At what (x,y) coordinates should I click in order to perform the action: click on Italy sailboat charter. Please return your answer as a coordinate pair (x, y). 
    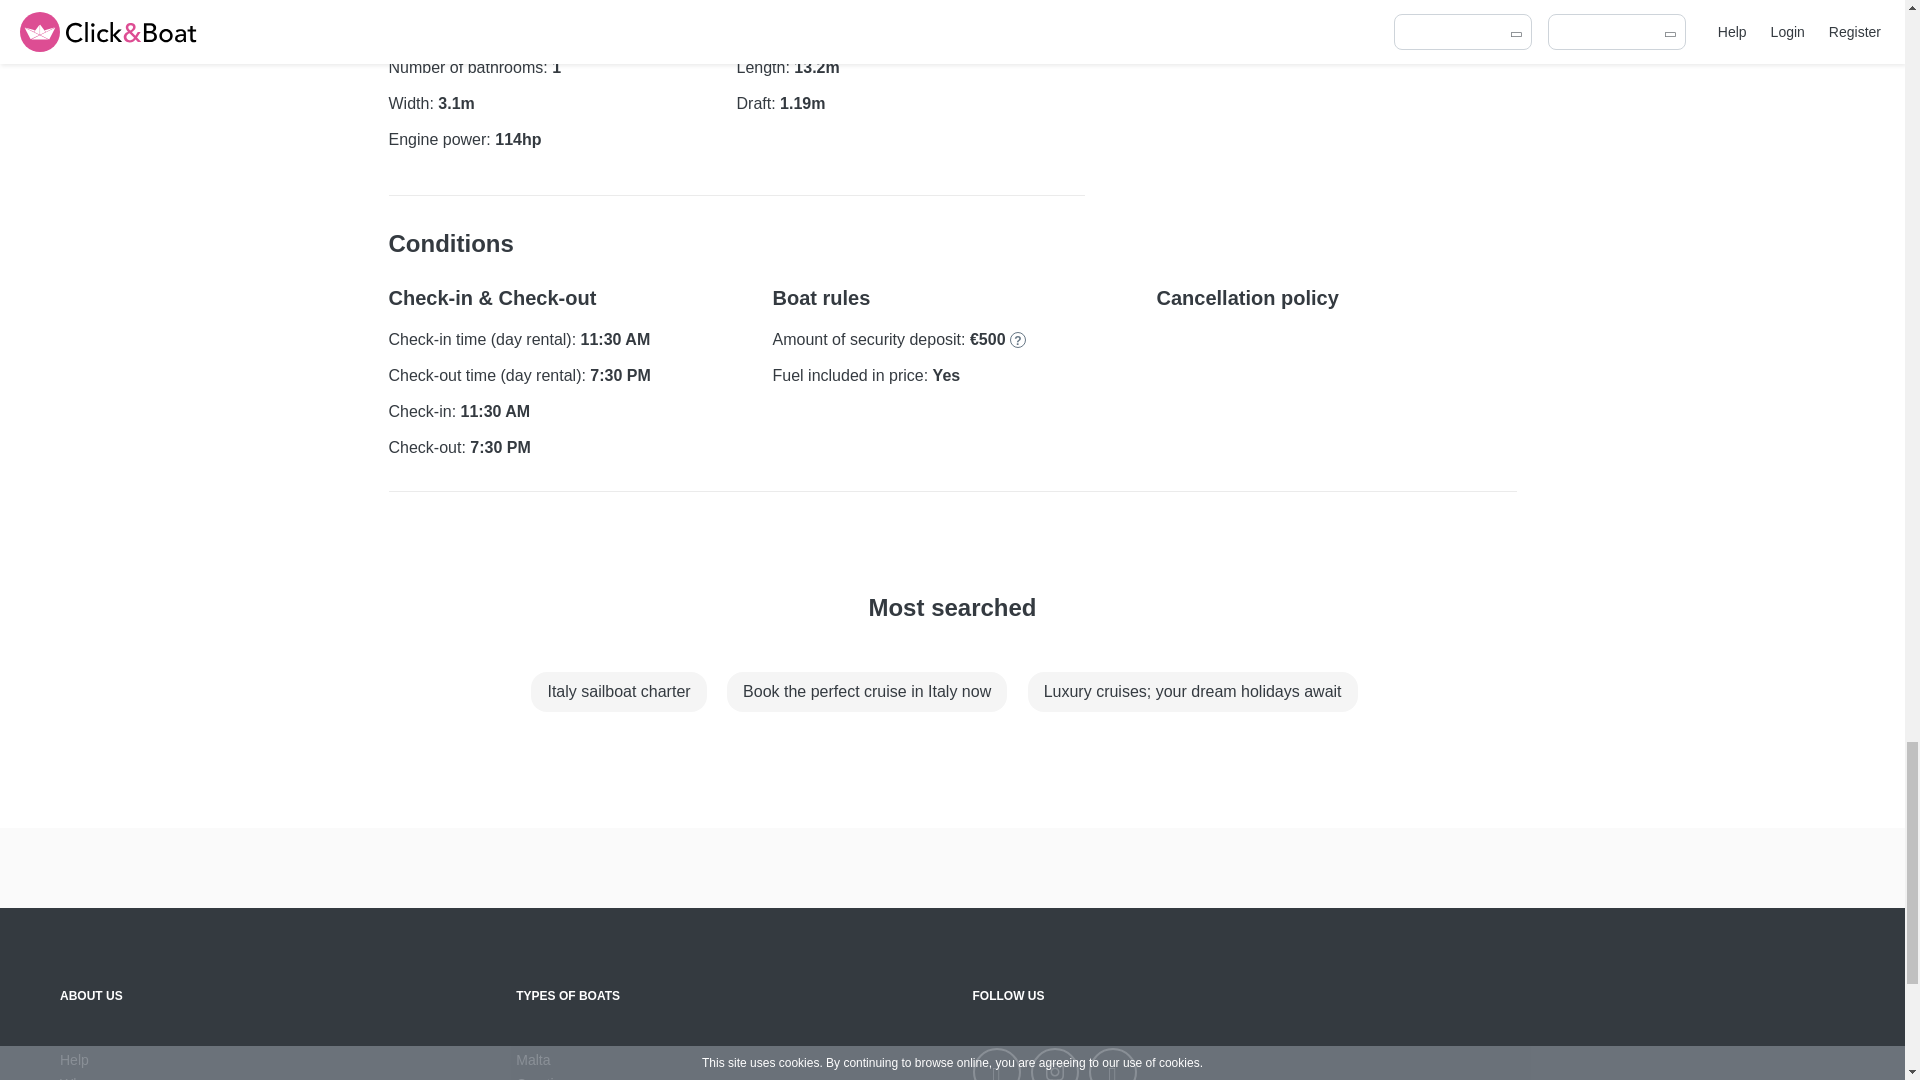
    Looking at the image, I should click on (618, 691).